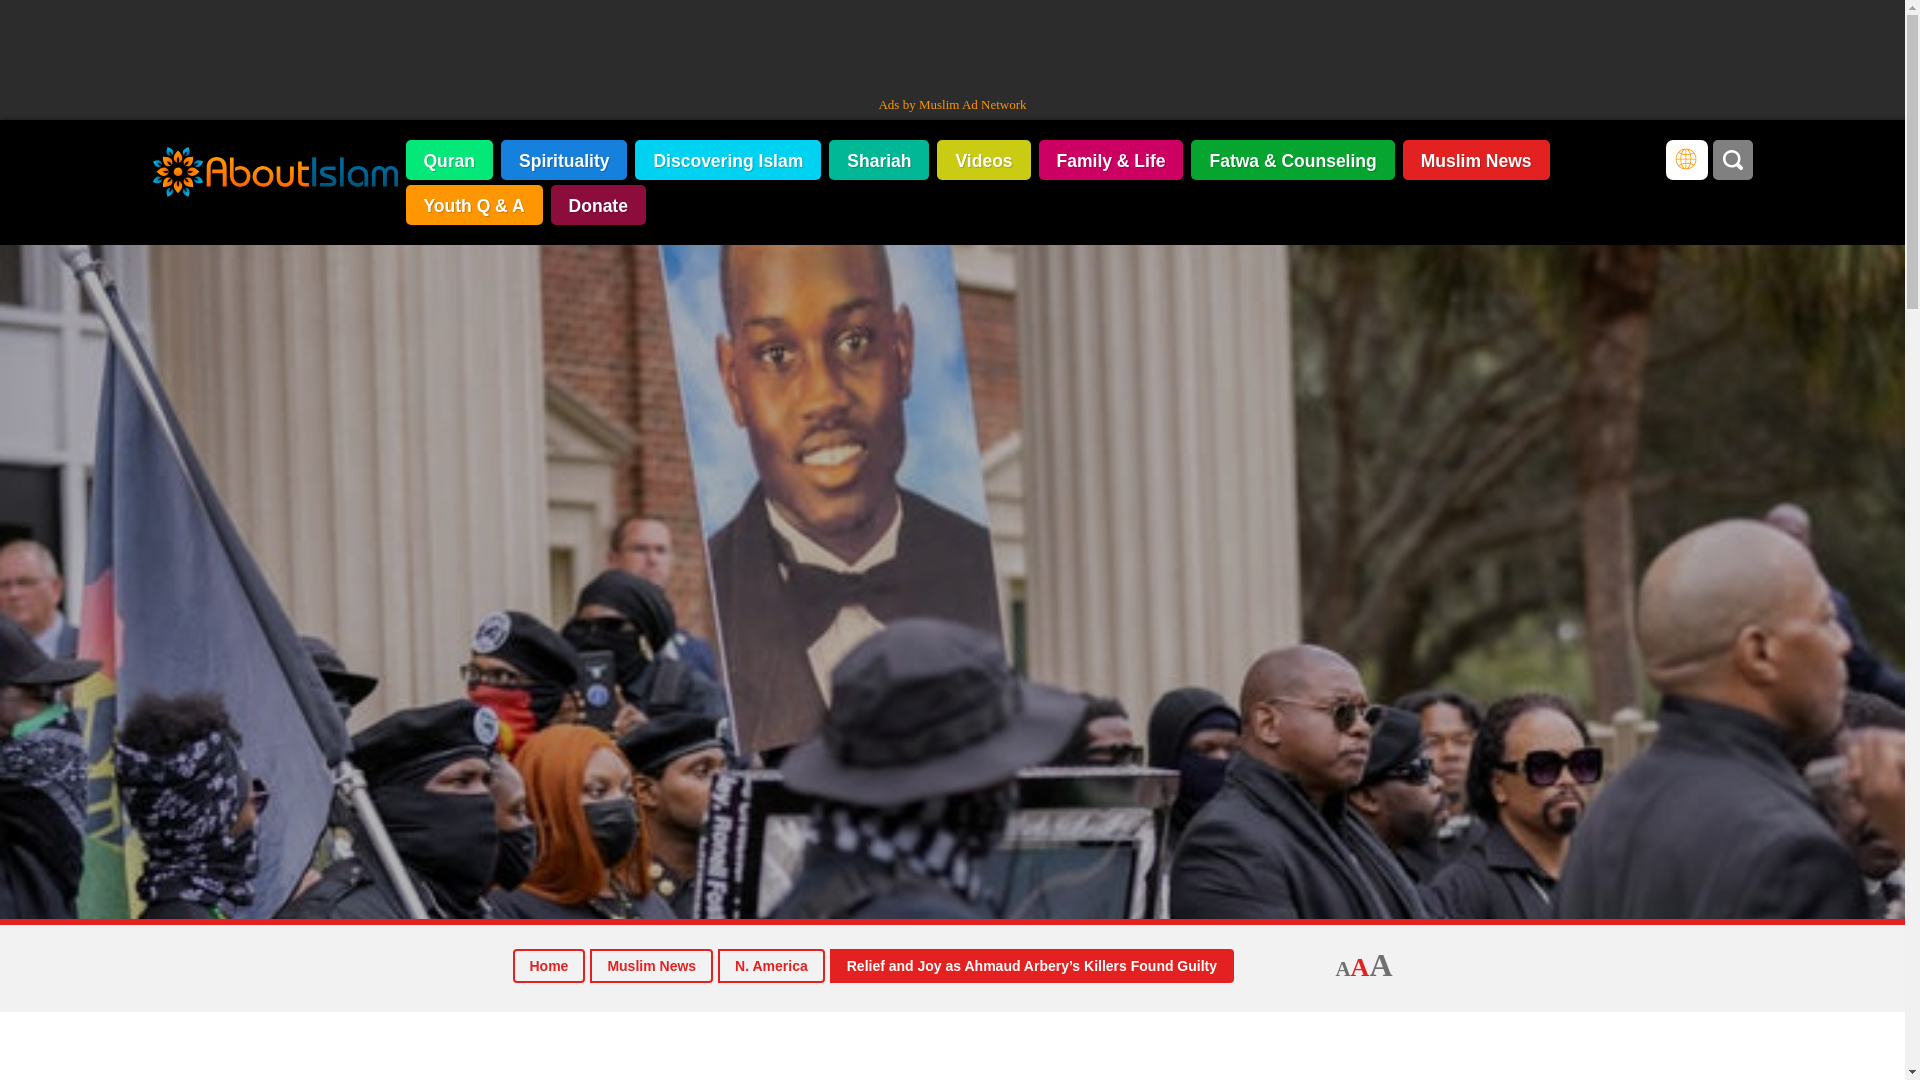  I want to click on Spirituality, so click(564, 160).